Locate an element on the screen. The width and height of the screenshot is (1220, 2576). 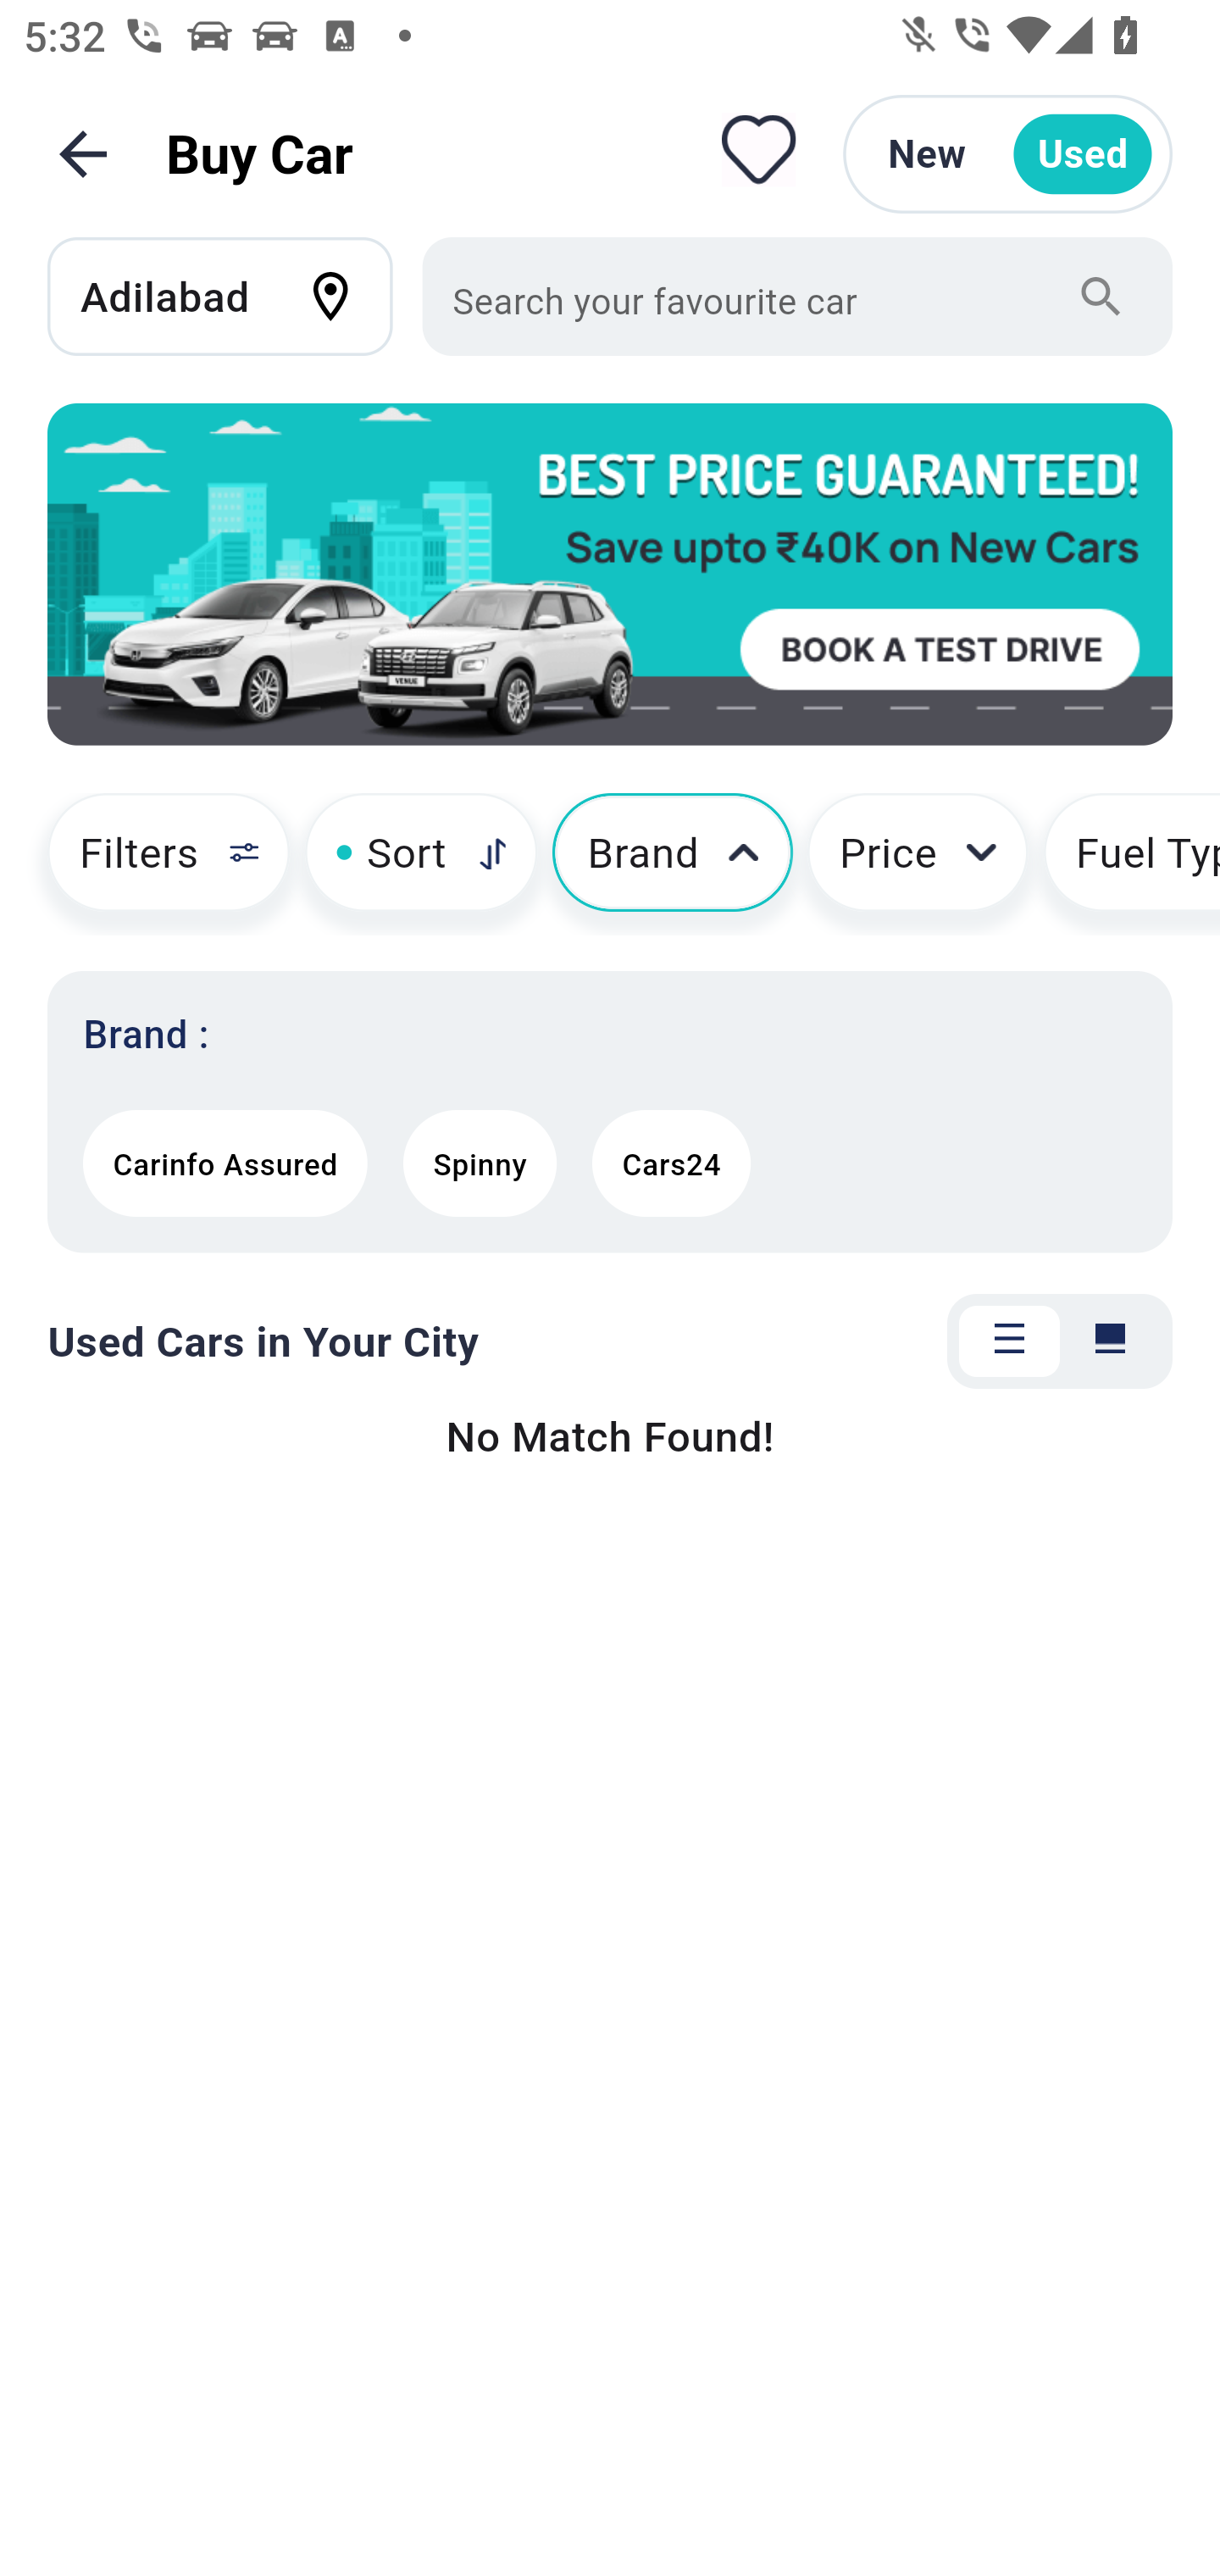
Filters is located at coordinates (154, 864).